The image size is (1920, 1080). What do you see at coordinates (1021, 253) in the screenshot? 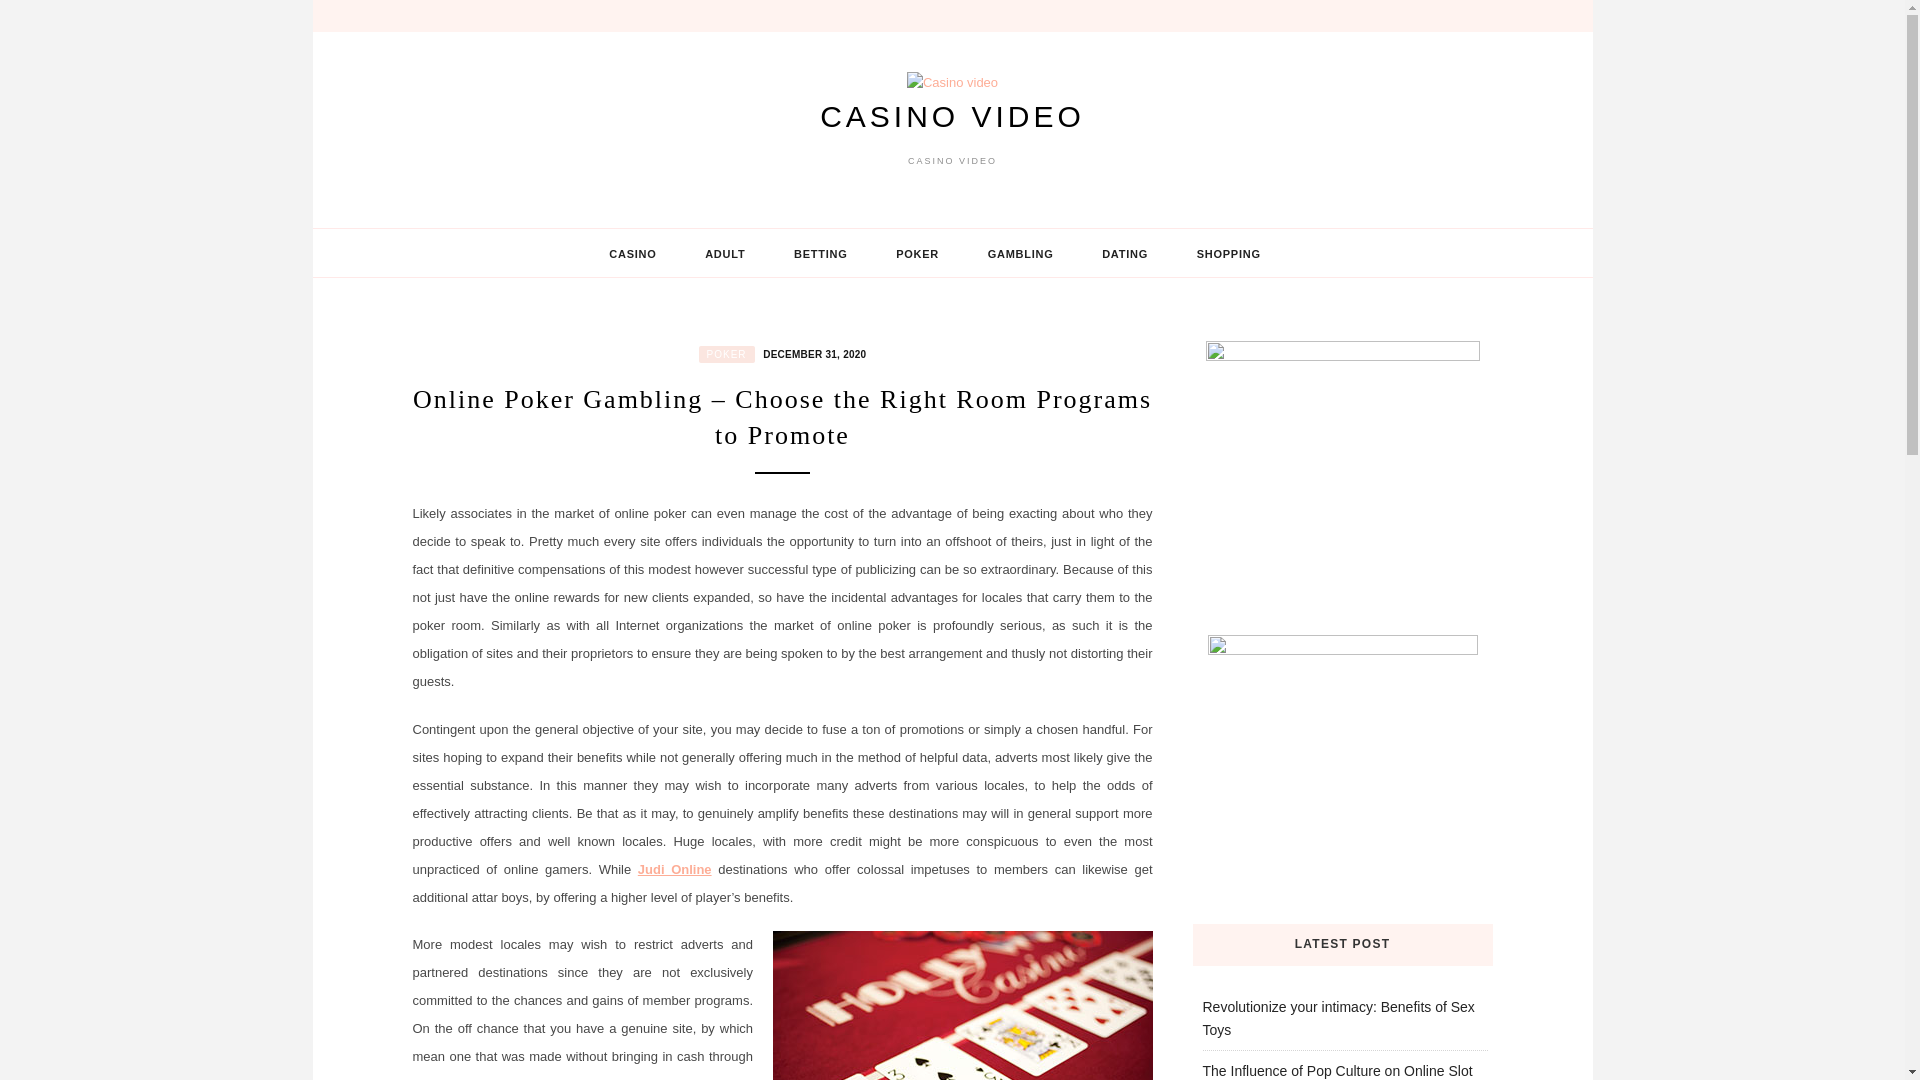
I see `GAMBLING` at bounding box center [1021, 253].